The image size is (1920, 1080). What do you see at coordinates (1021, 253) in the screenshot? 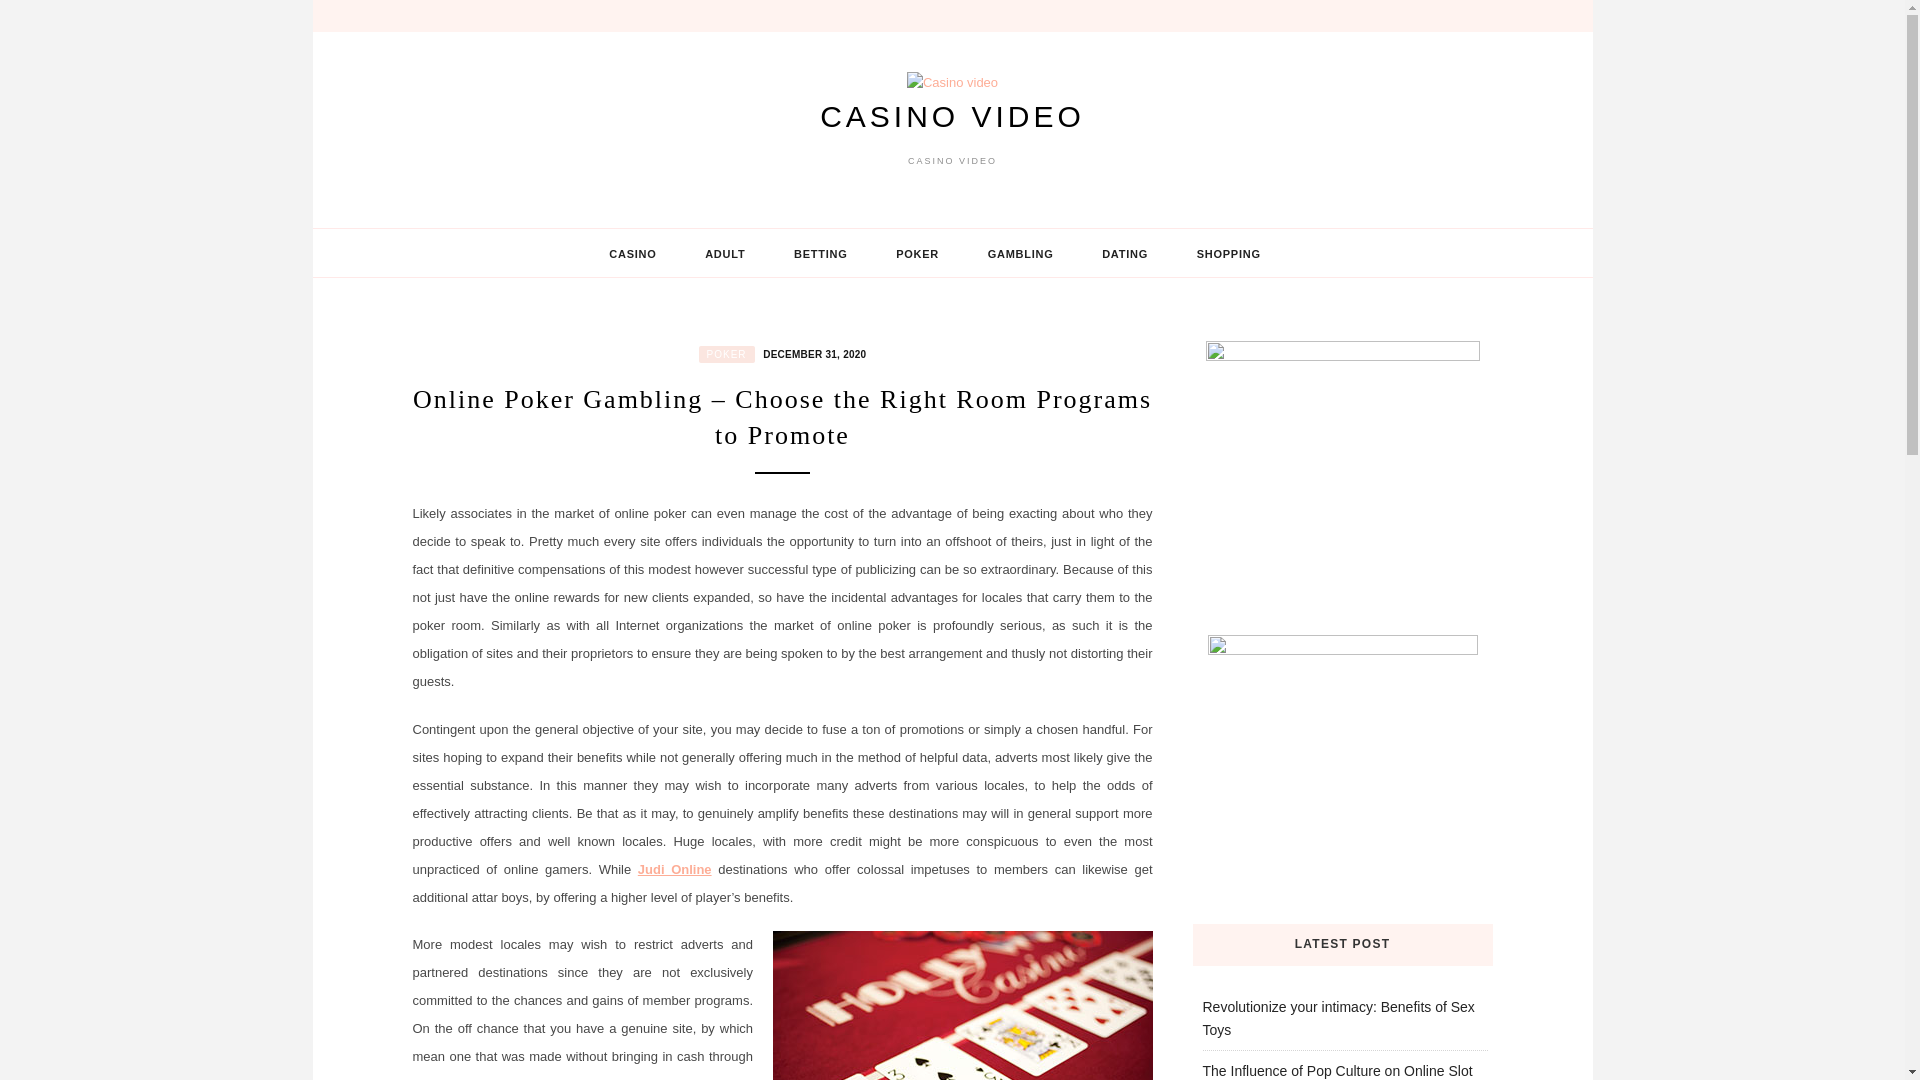
I see `GAMBLING` at bounding box center [1021, 253].